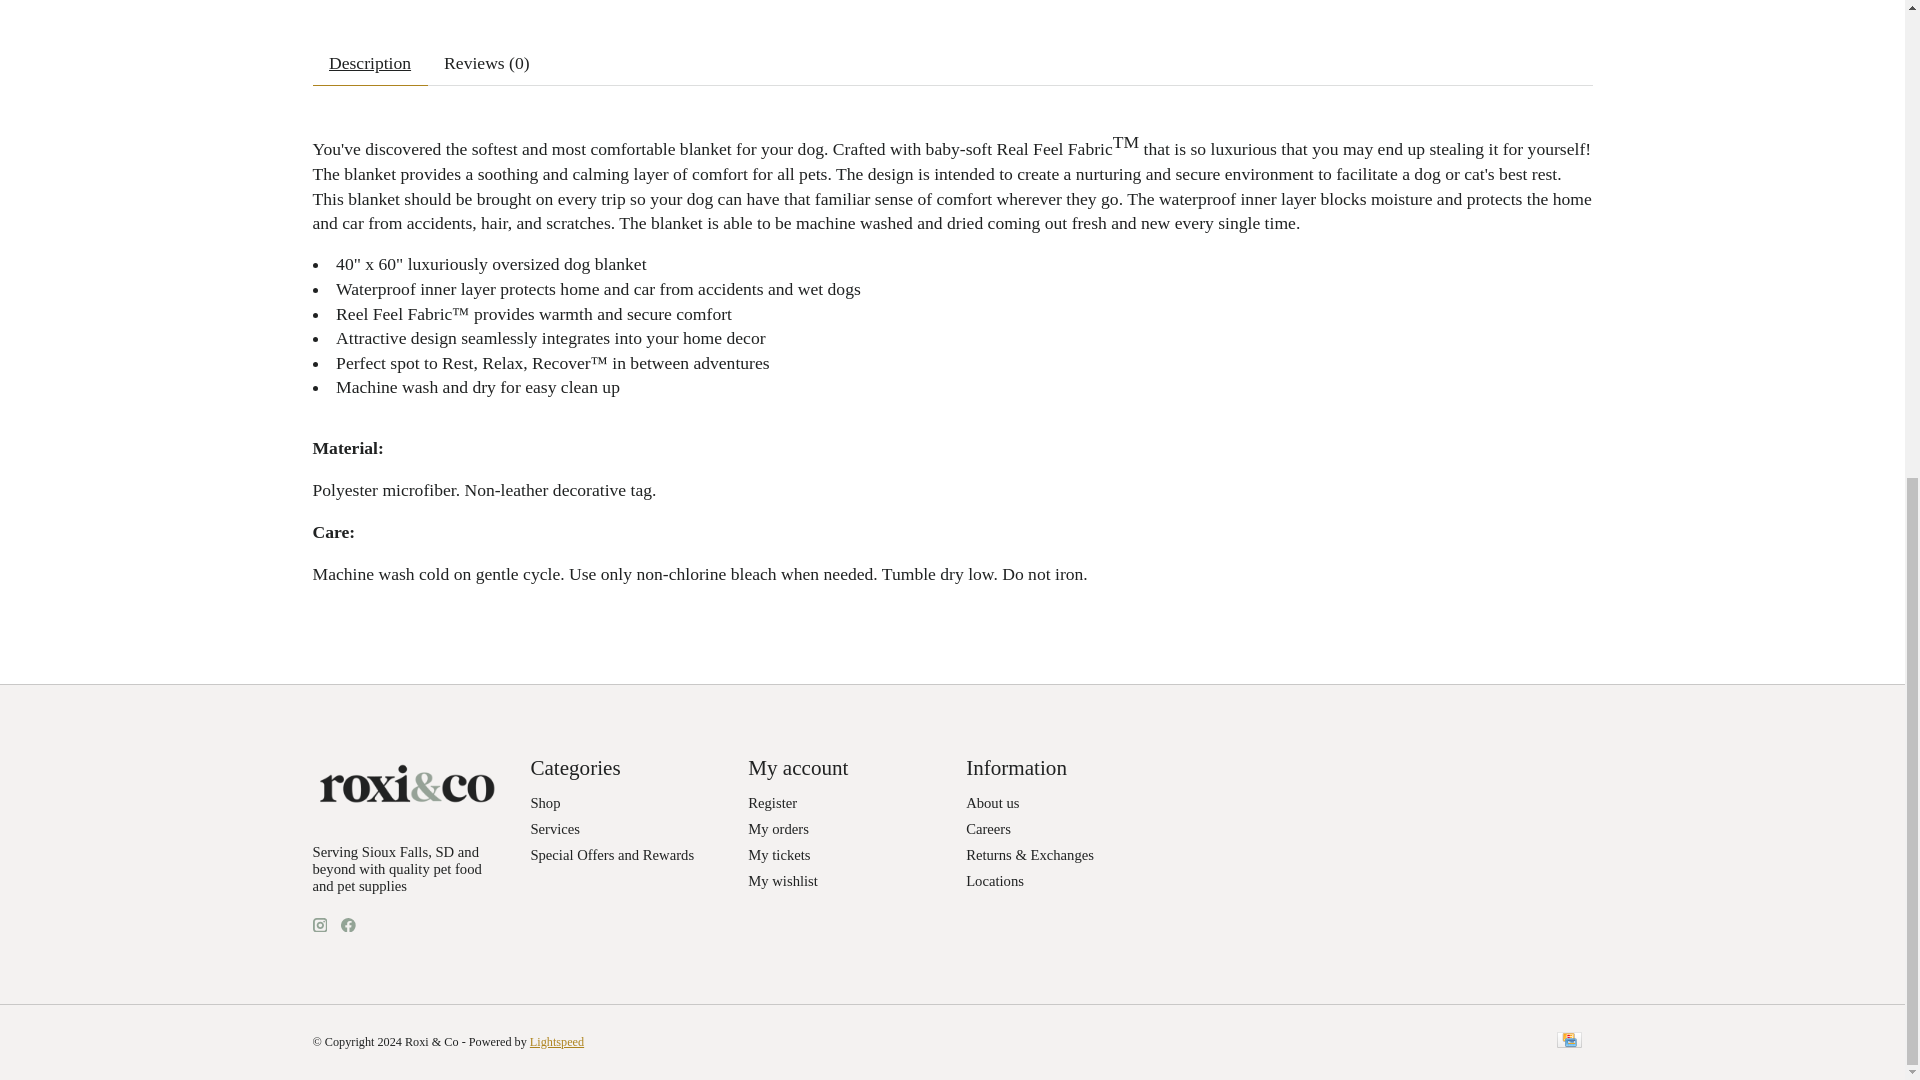  Describe the element at coordinates (992, 802) in the screenshot. I see `About us` at that location.